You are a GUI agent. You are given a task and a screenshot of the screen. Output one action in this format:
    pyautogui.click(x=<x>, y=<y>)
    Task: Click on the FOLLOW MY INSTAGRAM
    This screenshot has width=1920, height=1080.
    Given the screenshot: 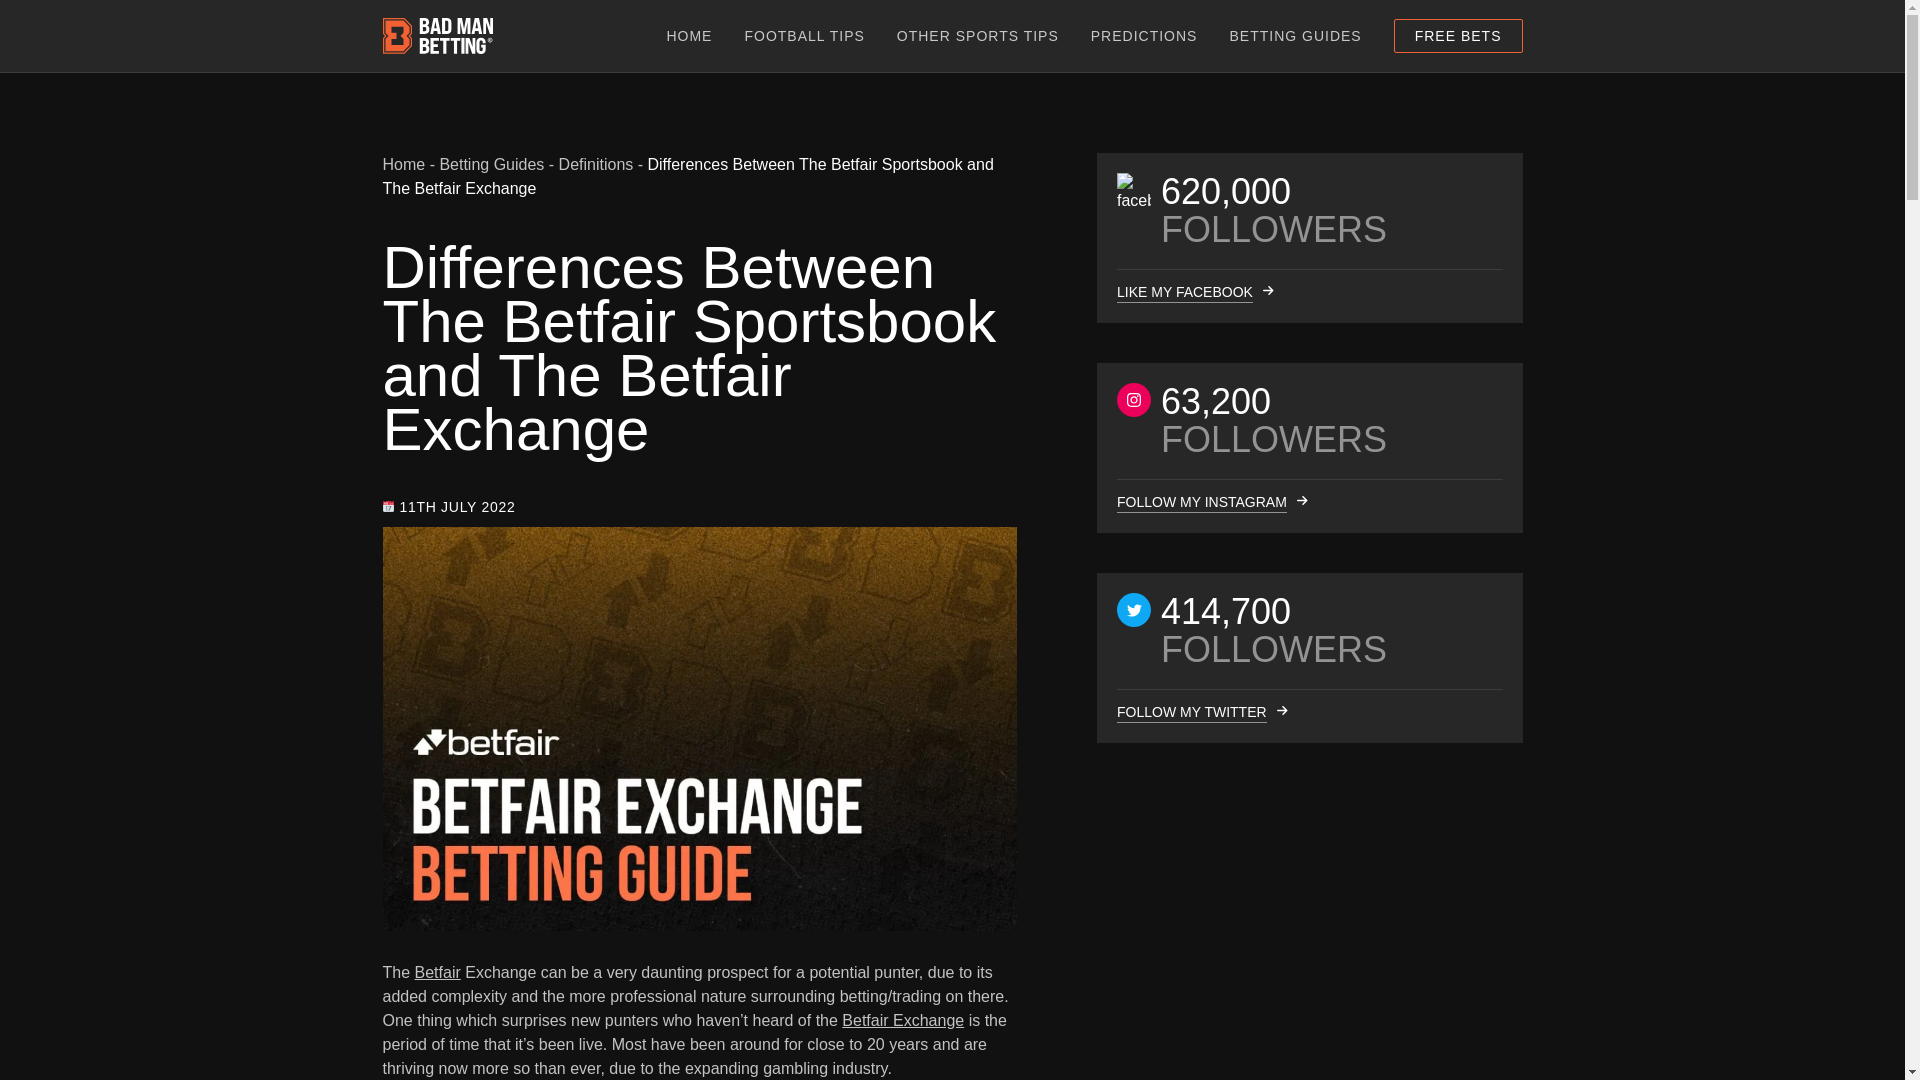 What is the action you would take?
    pyautogui.click(x=1200, y=502)
    